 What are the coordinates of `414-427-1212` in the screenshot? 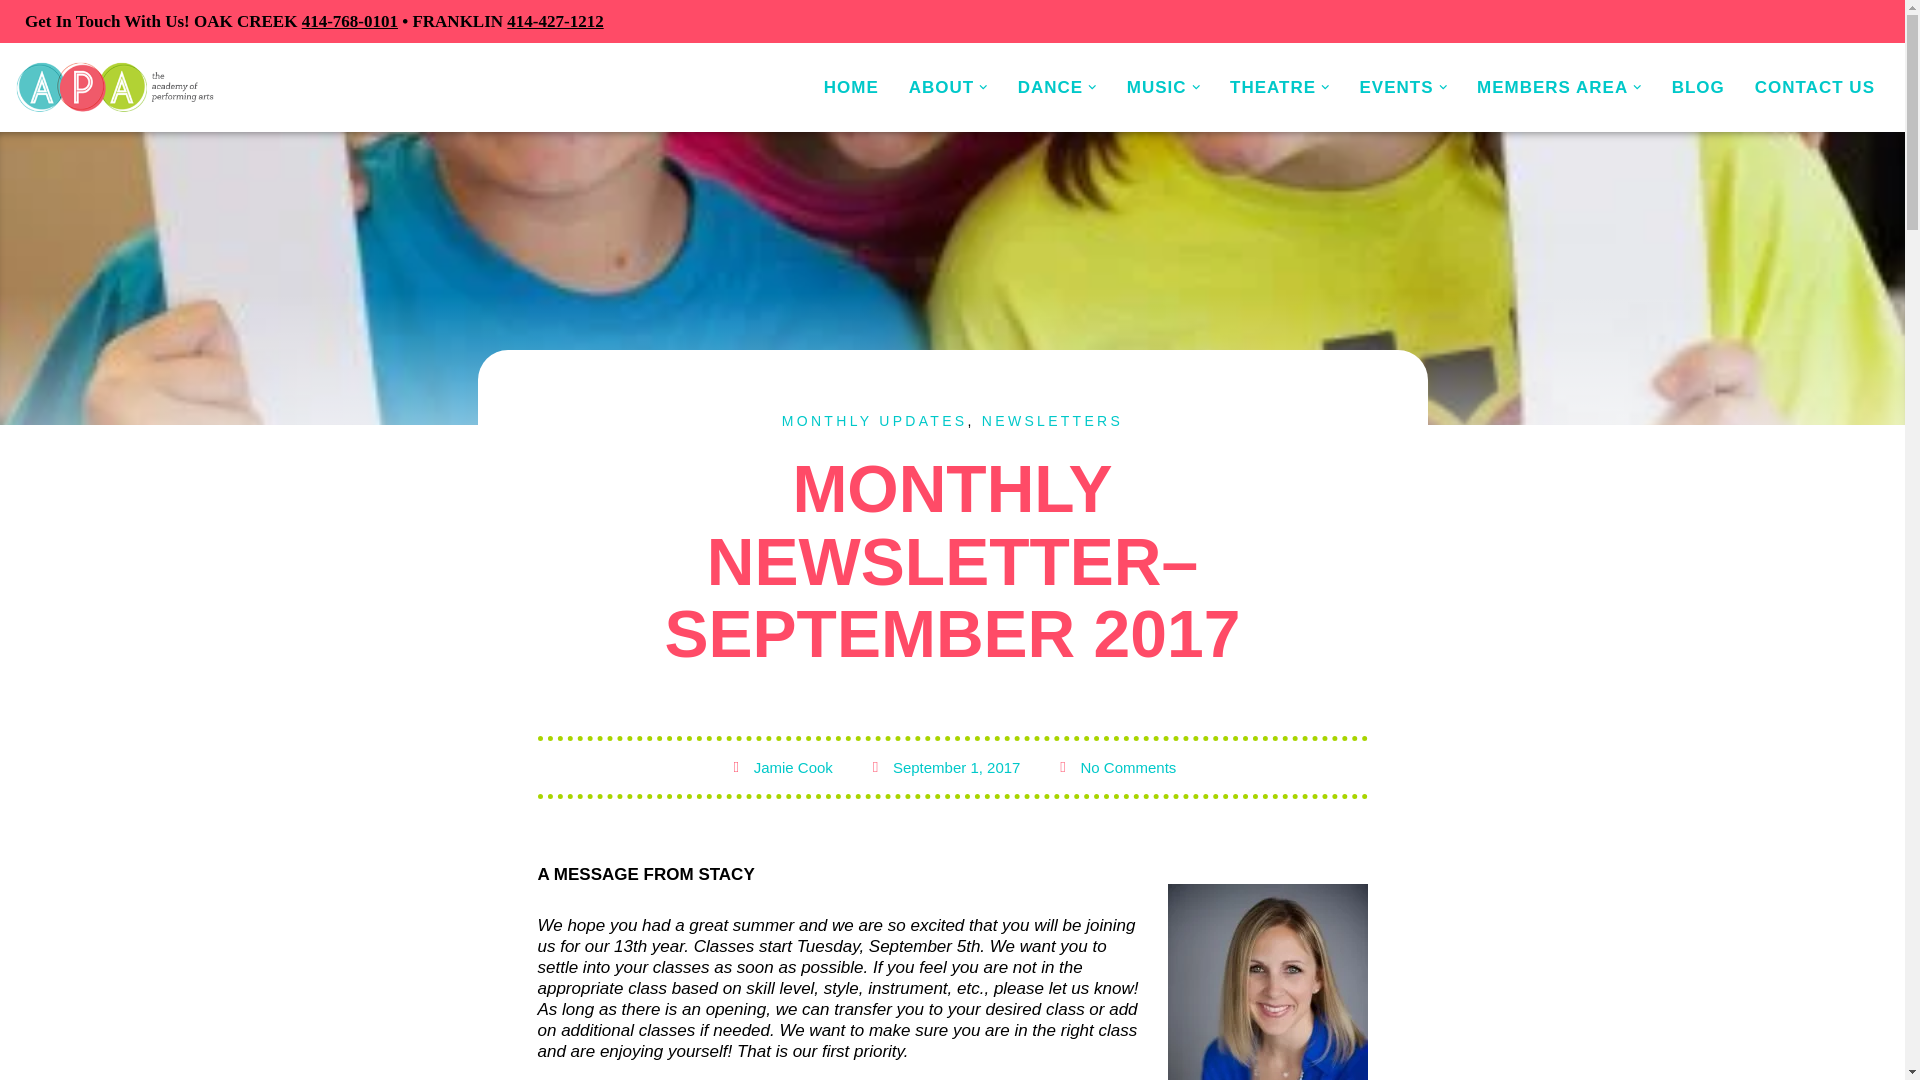 It's located at (554, 21).